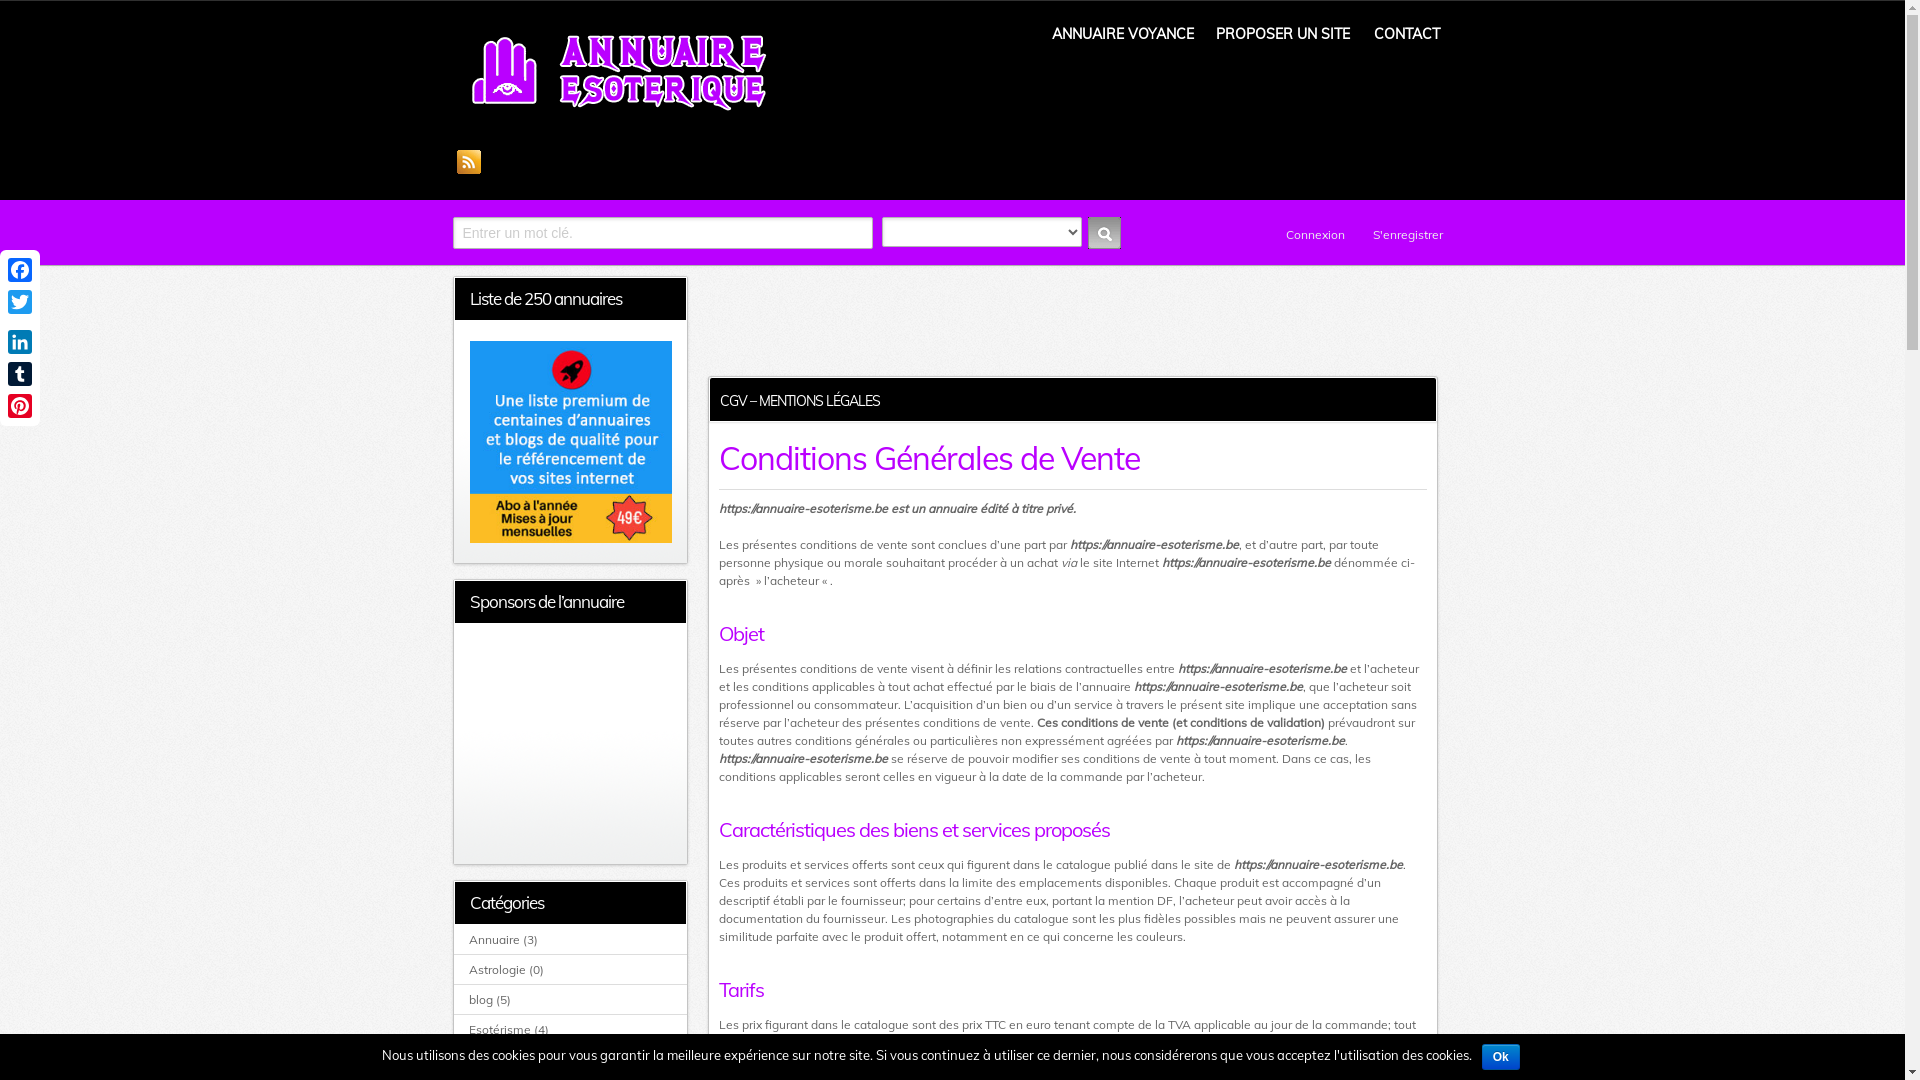 This screenshot has width=1920, height=1080. I want to click on blog (5), so click(490, 1000).